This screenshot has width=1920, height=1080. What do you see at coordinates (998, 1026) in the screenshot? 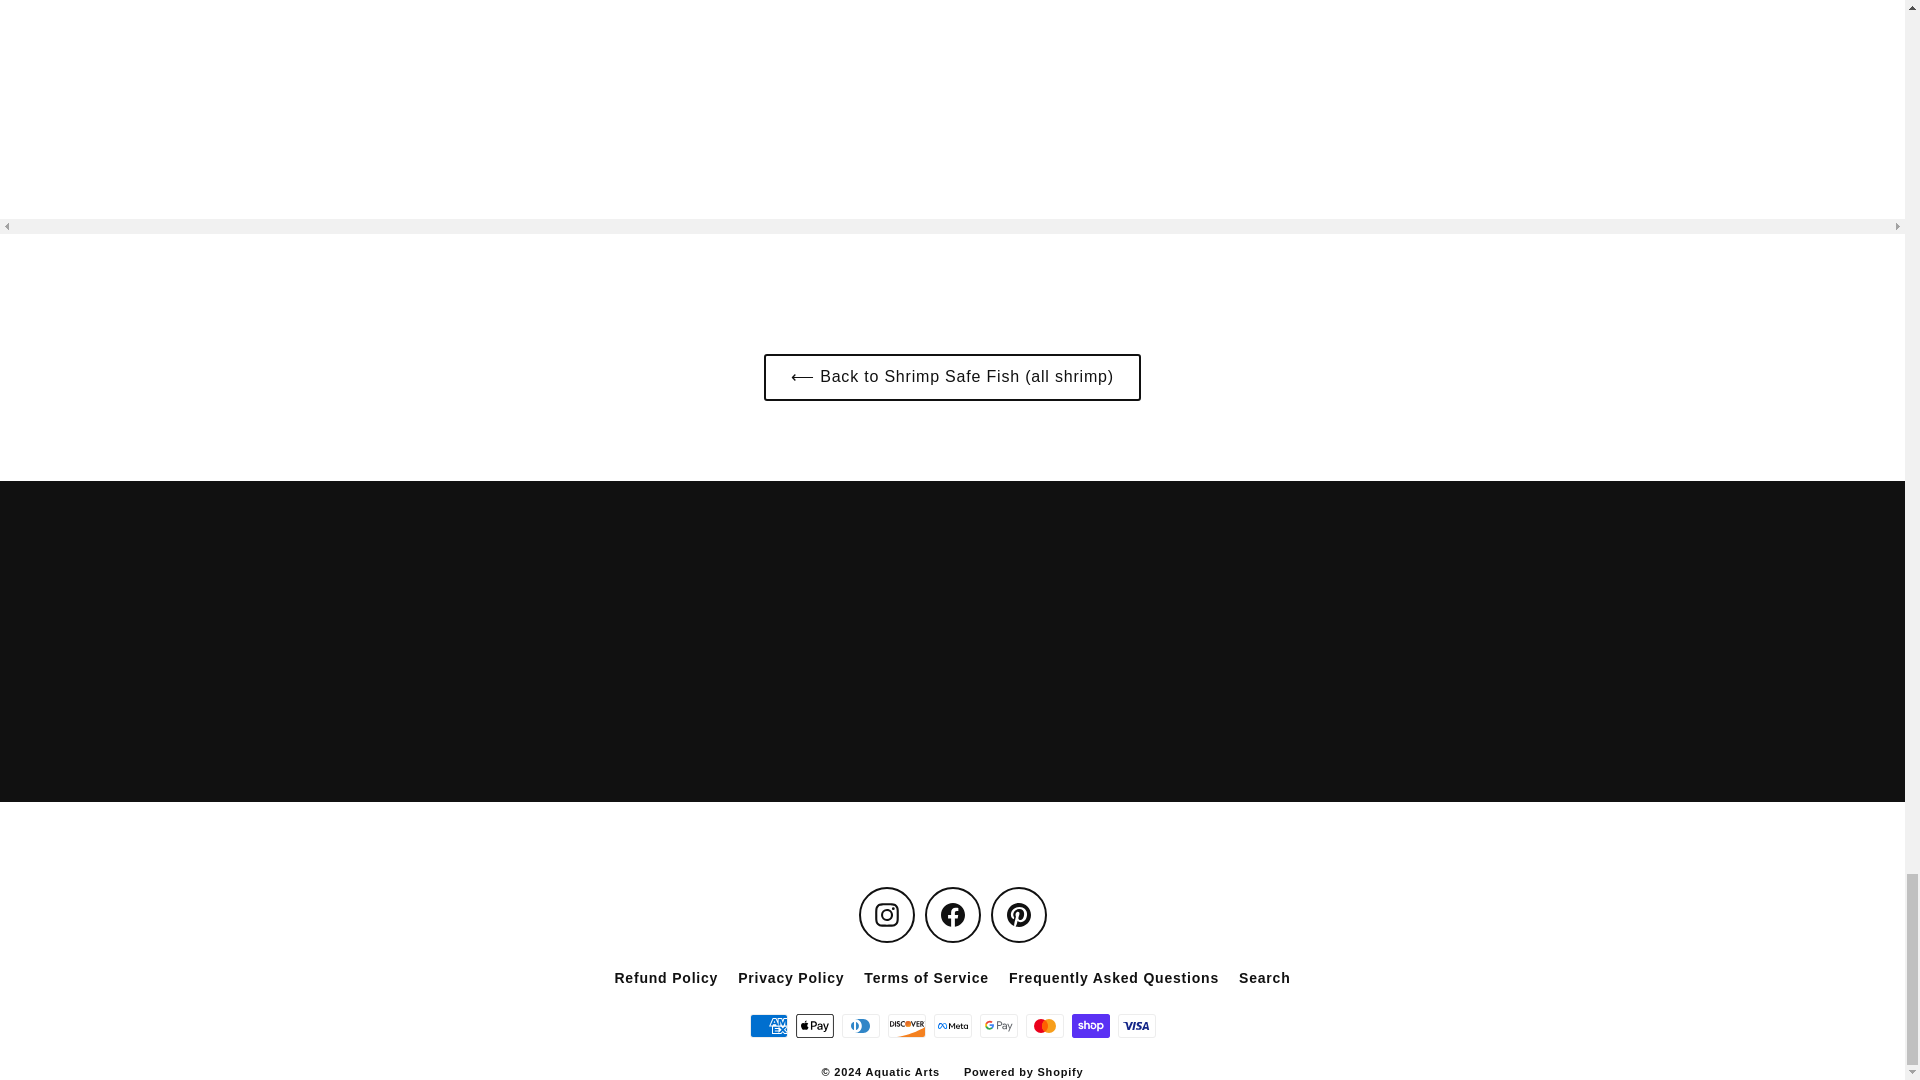
I see `Google Pay` at bounding box center [998, 1026].